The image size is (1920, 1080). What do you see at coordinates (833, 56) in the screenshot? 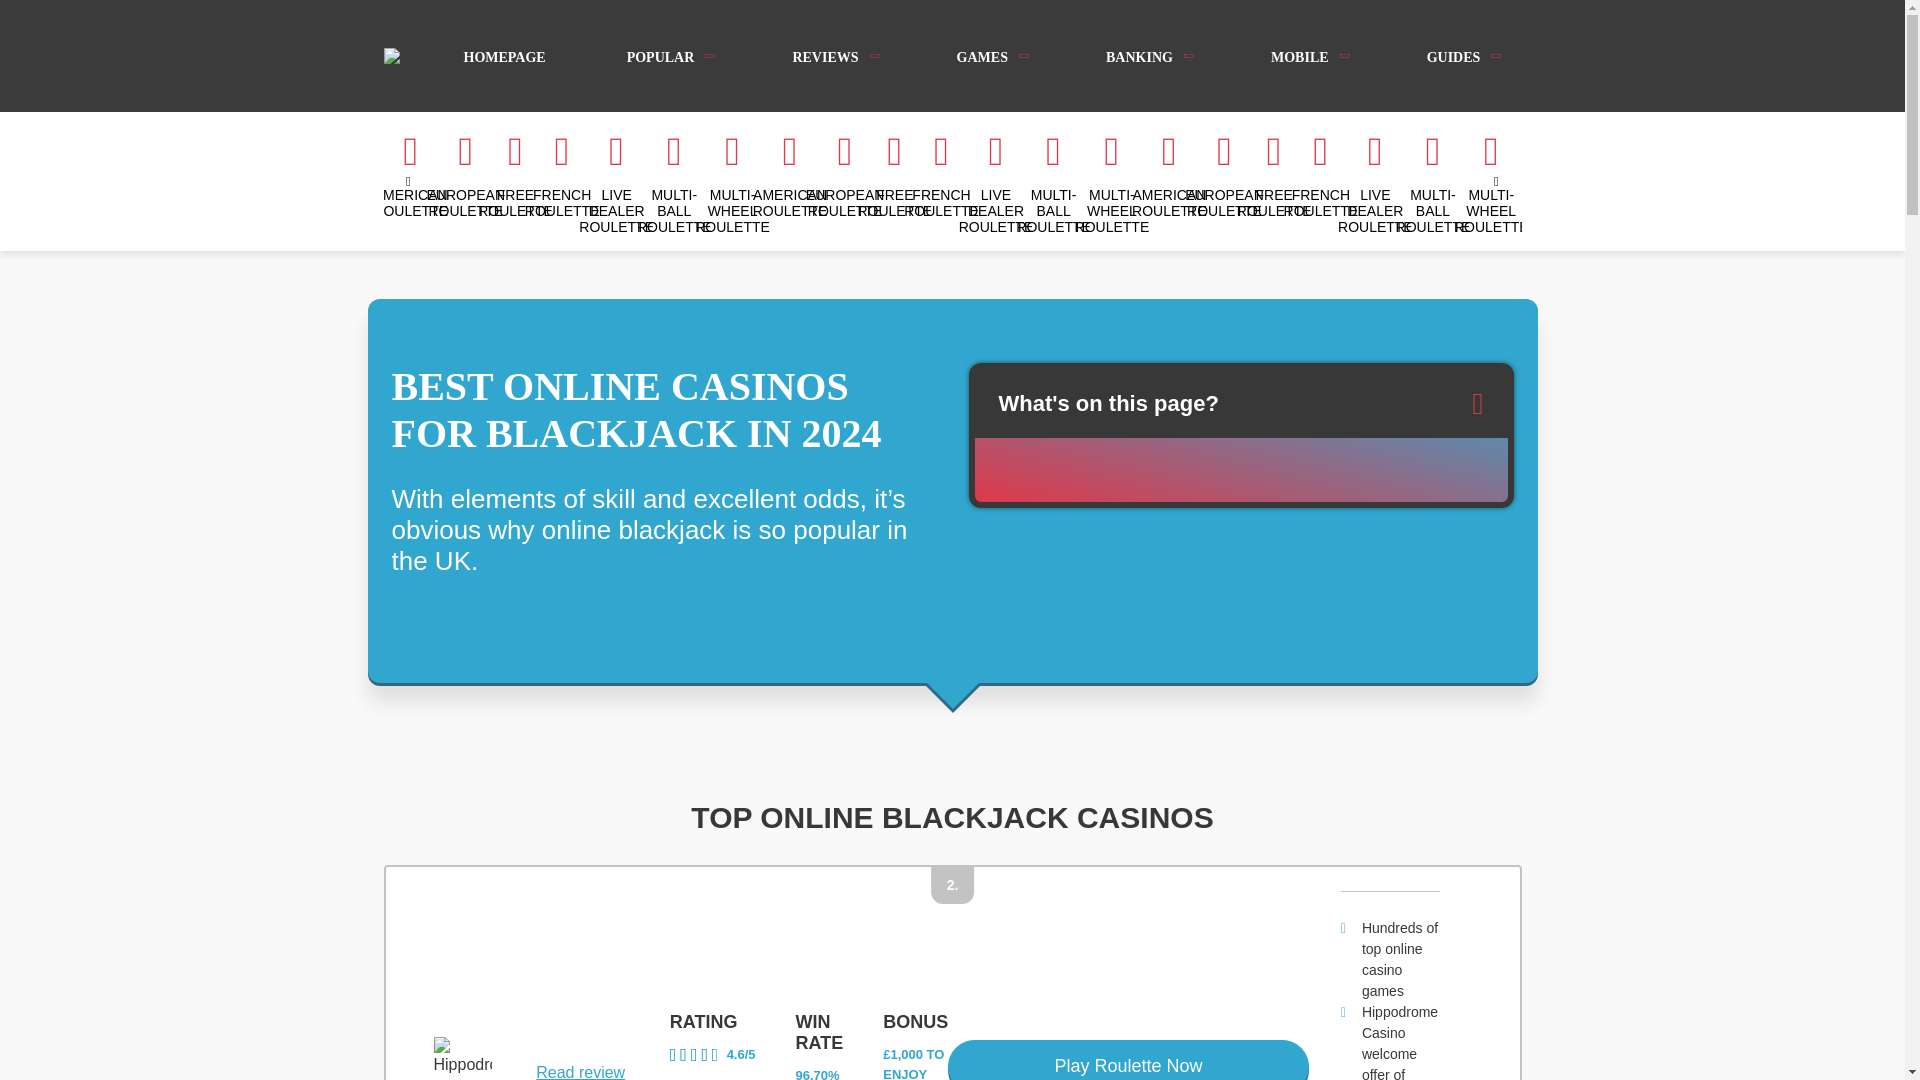
I see `REVIEWS` at bounding box center [833, 56].